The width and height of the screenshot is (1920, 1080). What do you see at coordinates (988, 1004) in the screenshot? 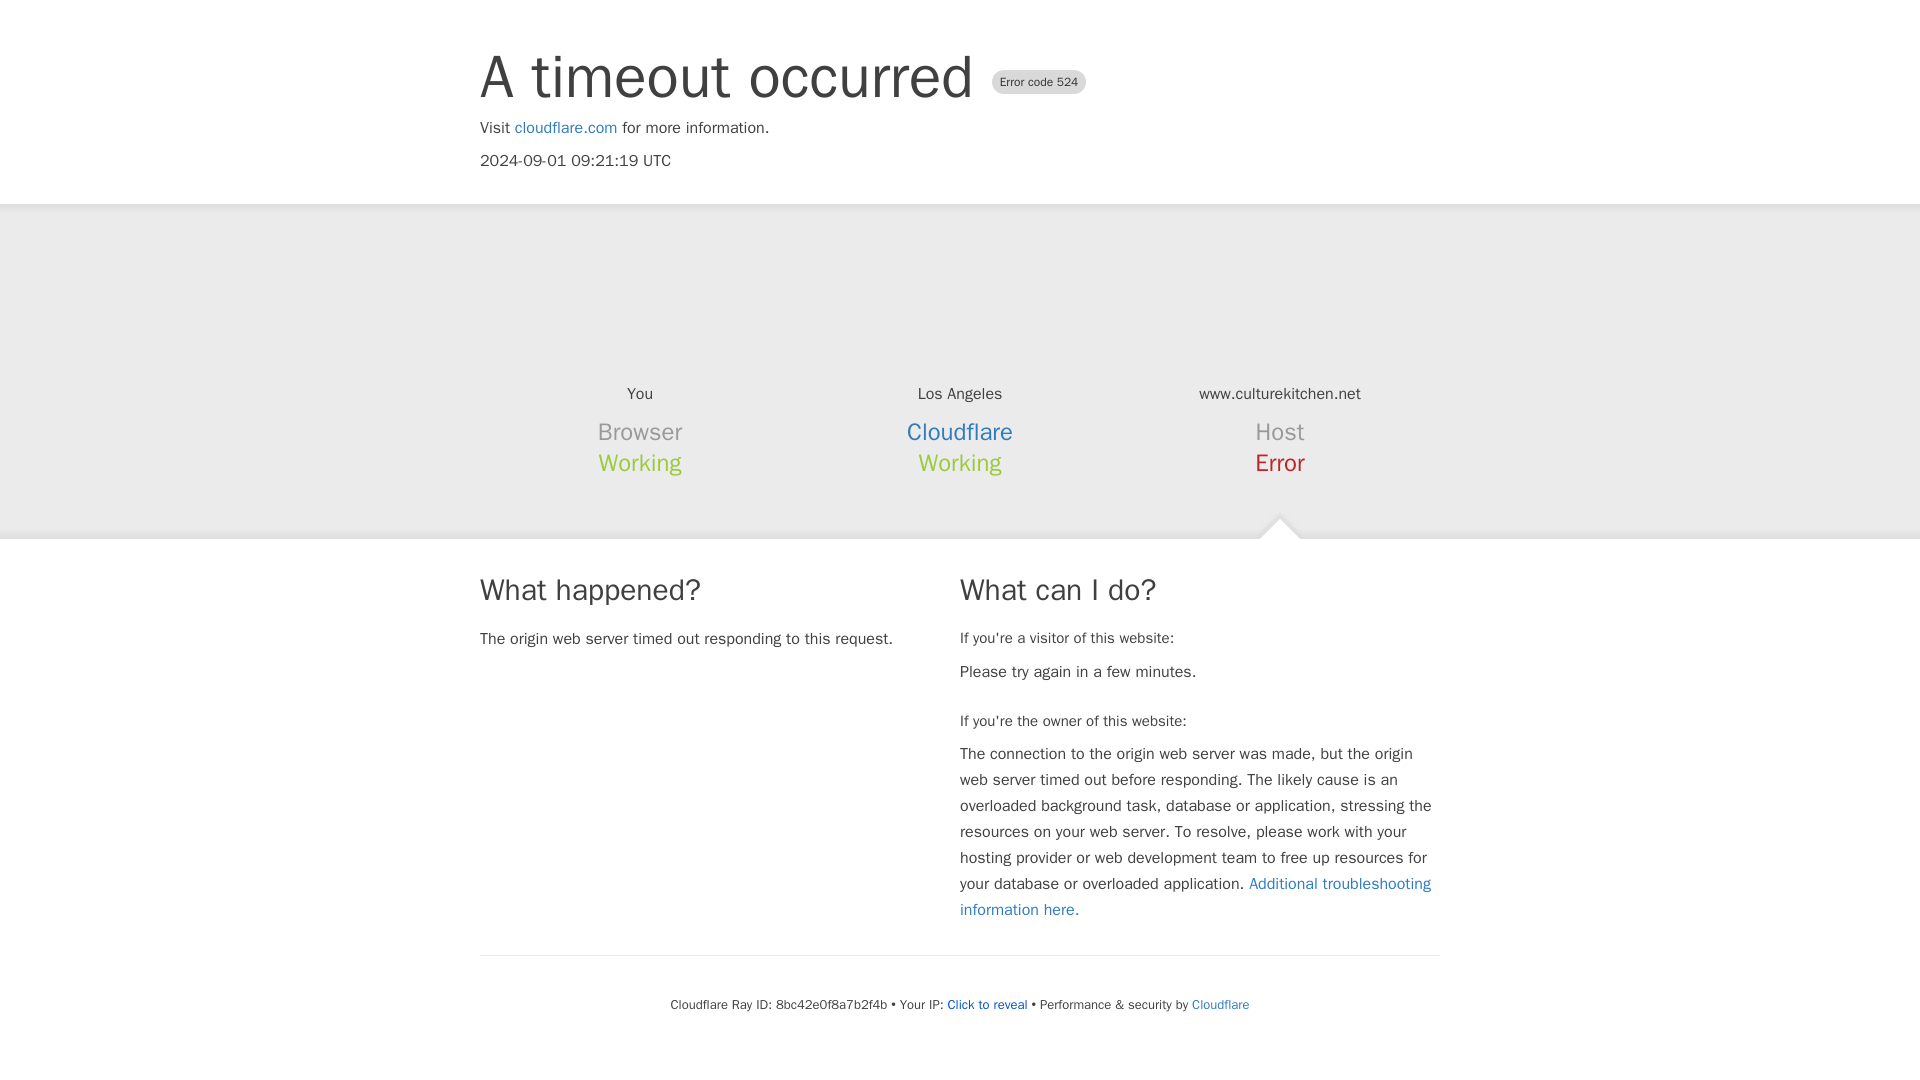
I see `Click to reveal` at bounding box center [988, 1004].